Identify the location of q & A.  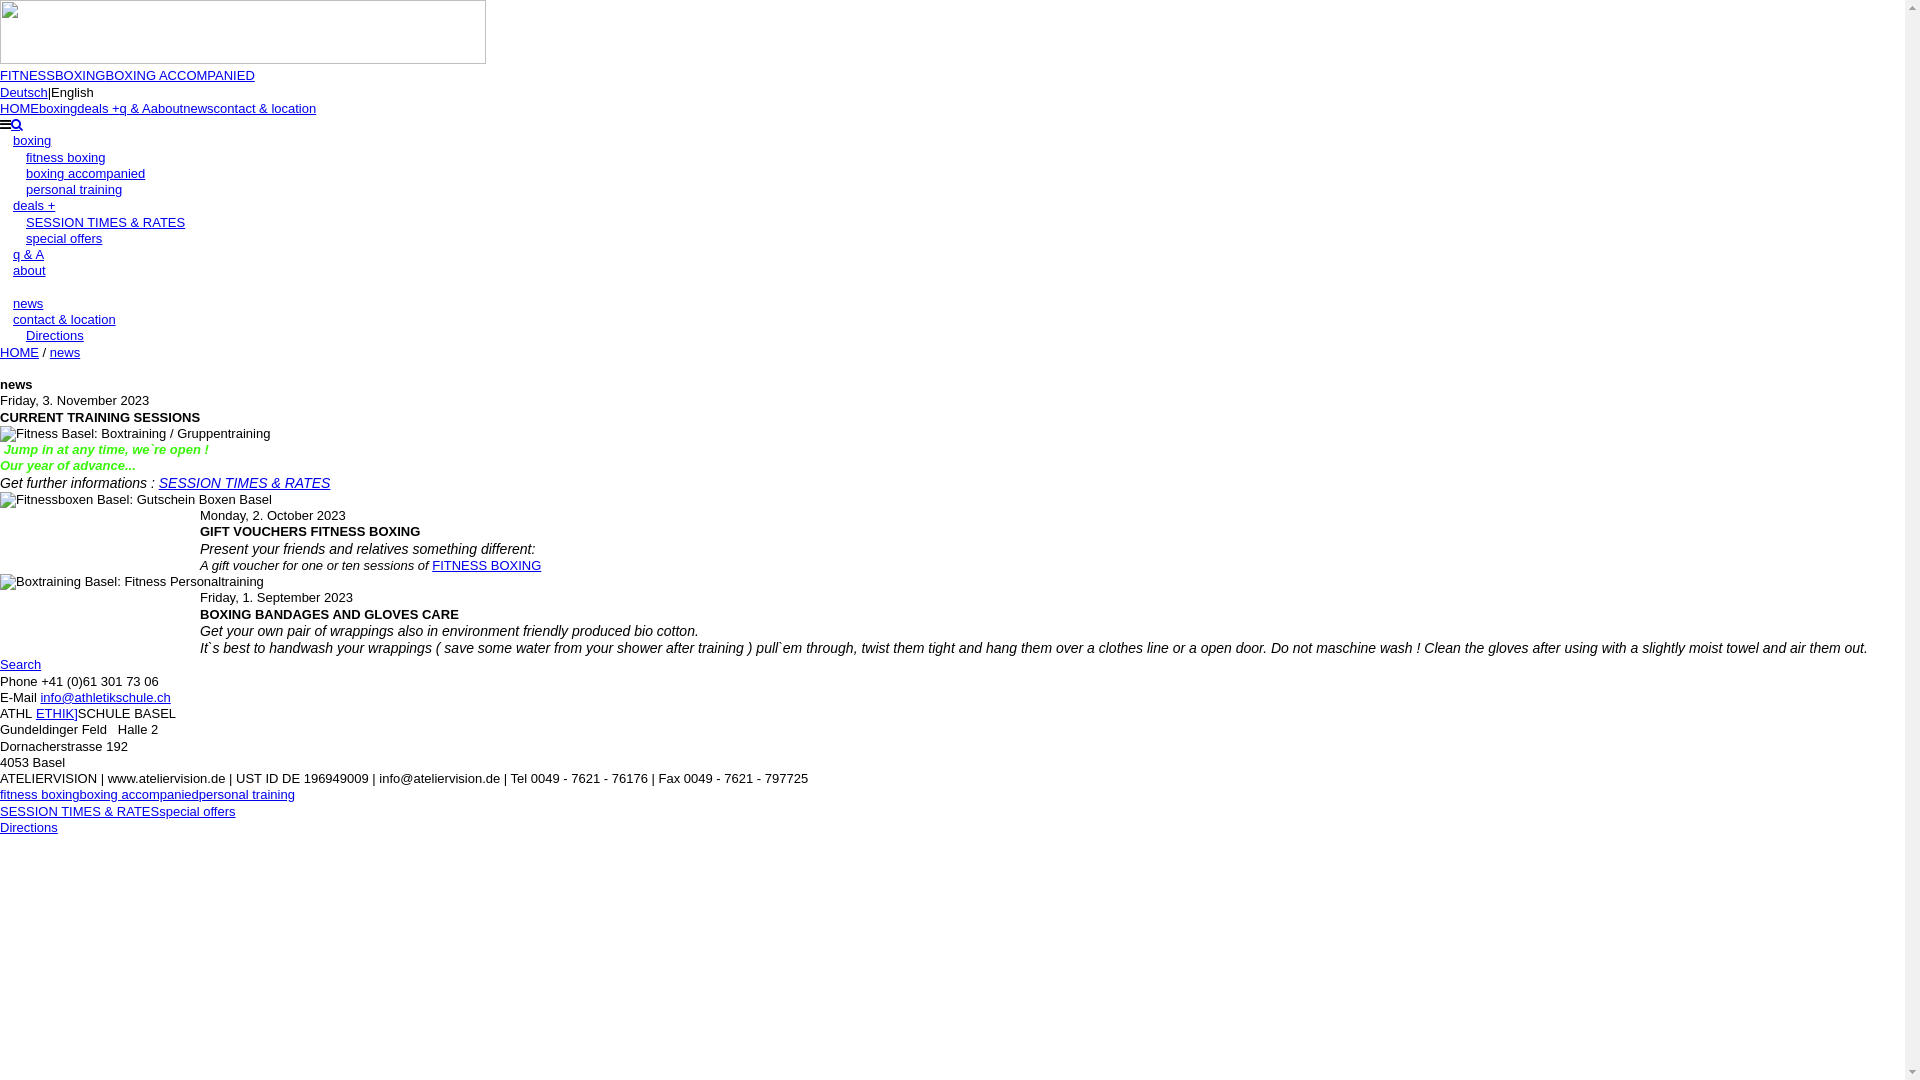
(22, 254).